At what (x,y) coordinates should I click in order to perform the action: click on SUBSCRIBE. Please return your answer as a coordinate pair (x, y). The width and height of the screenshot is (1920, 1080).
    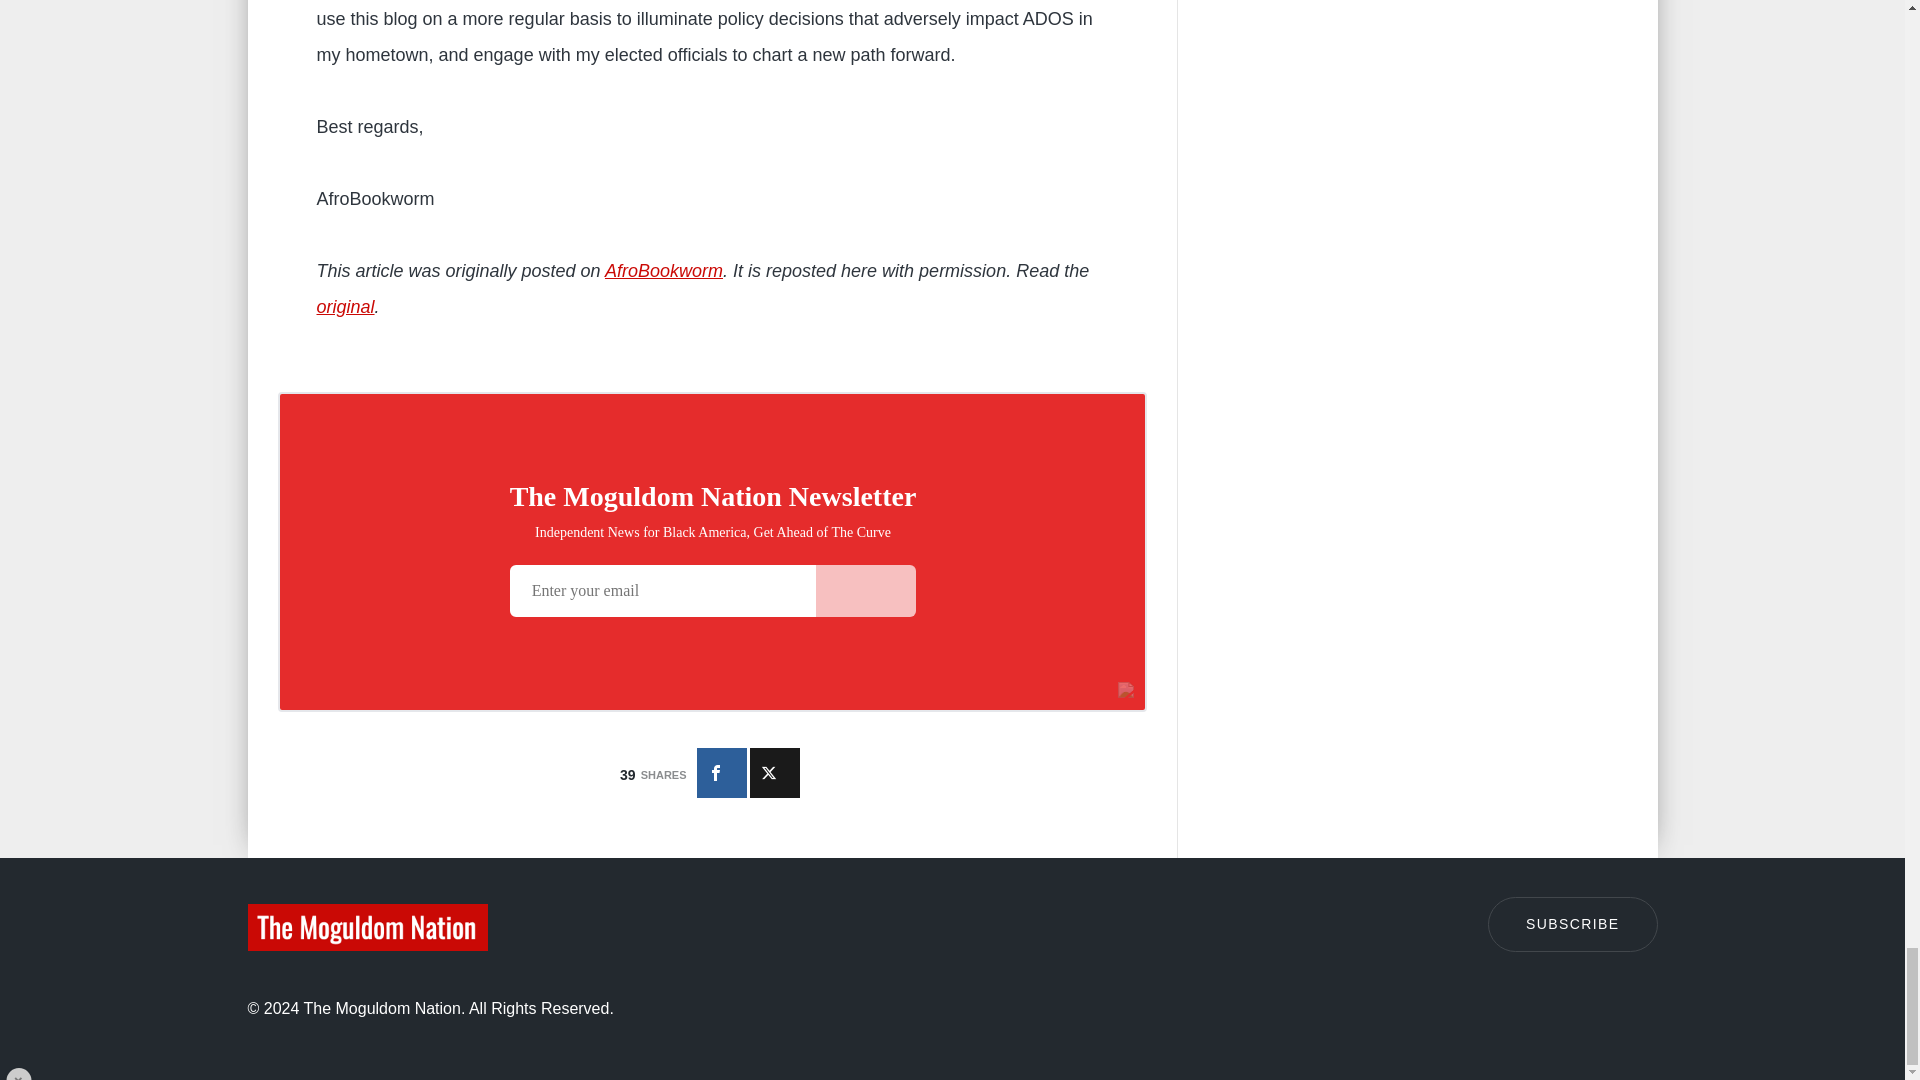
    Looking at the image, I should click on (1573, 924).